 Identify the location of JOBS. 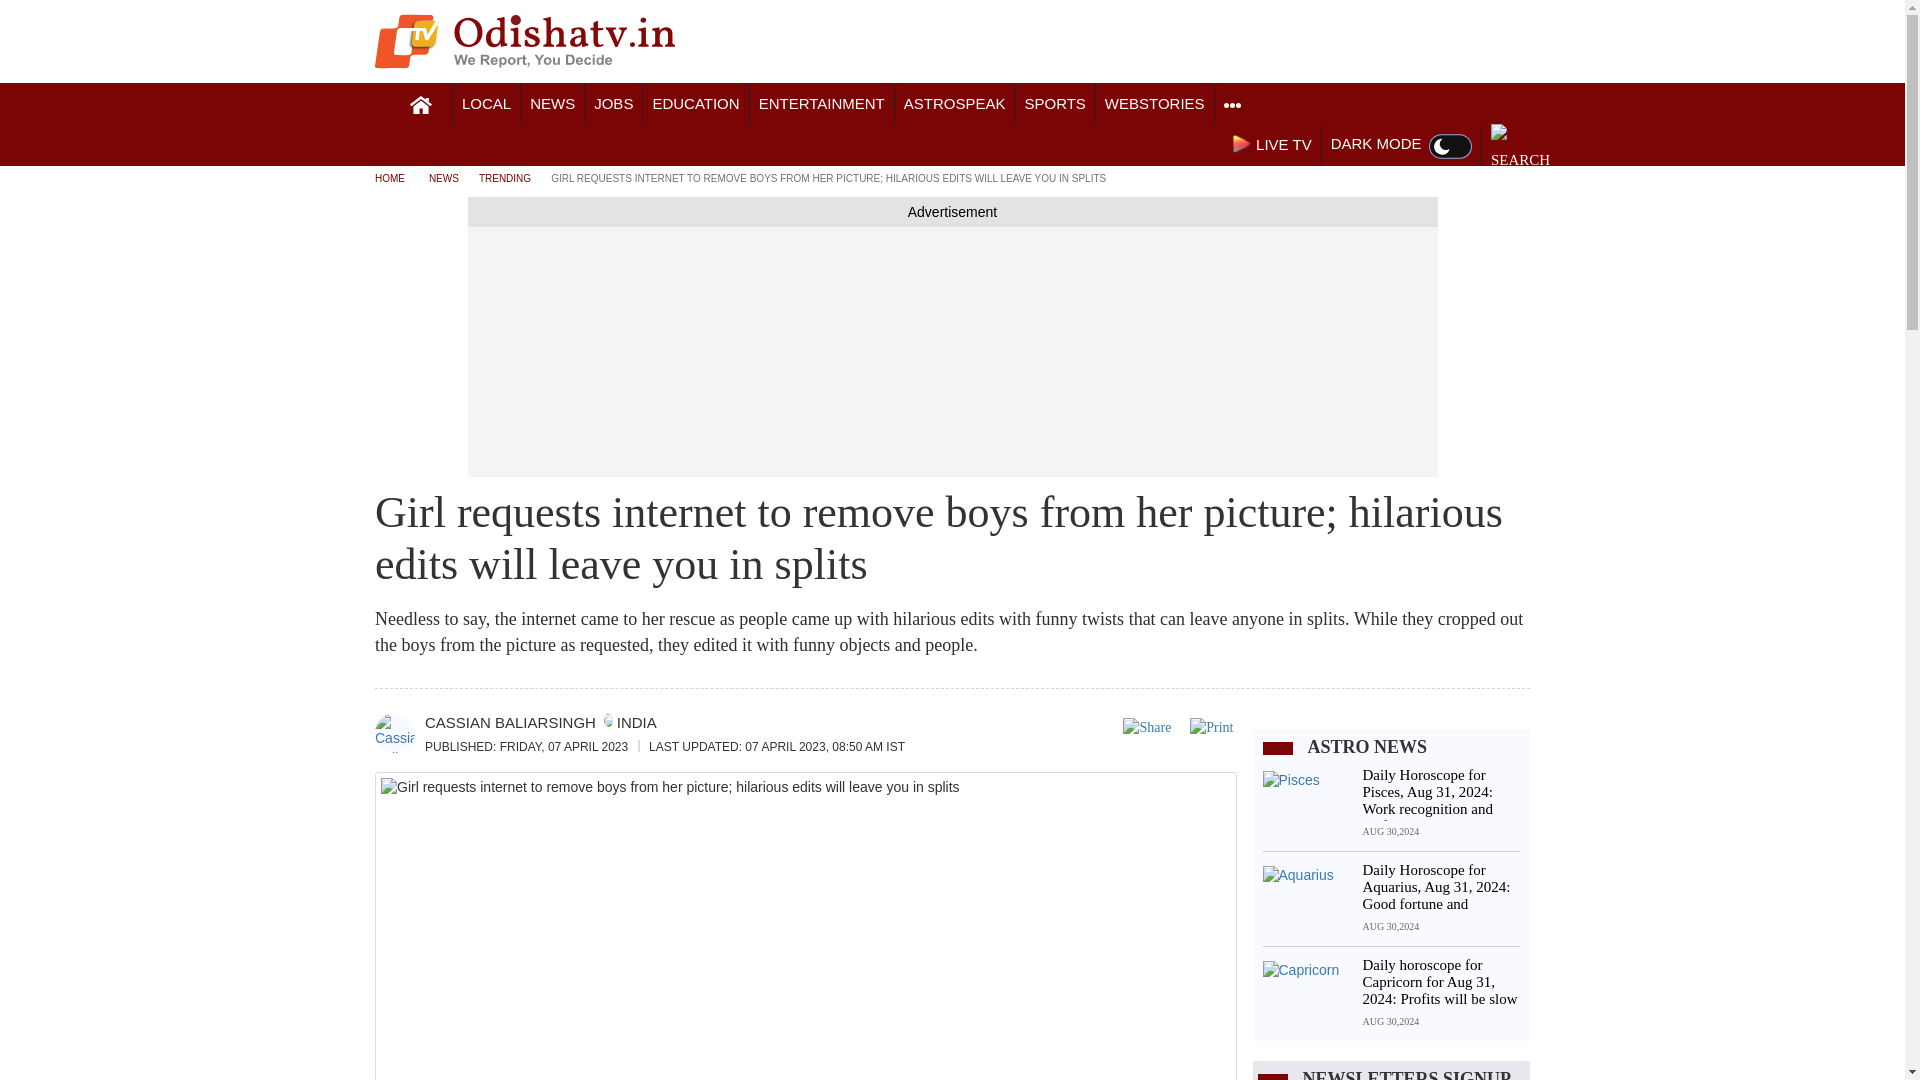
(613, 104).